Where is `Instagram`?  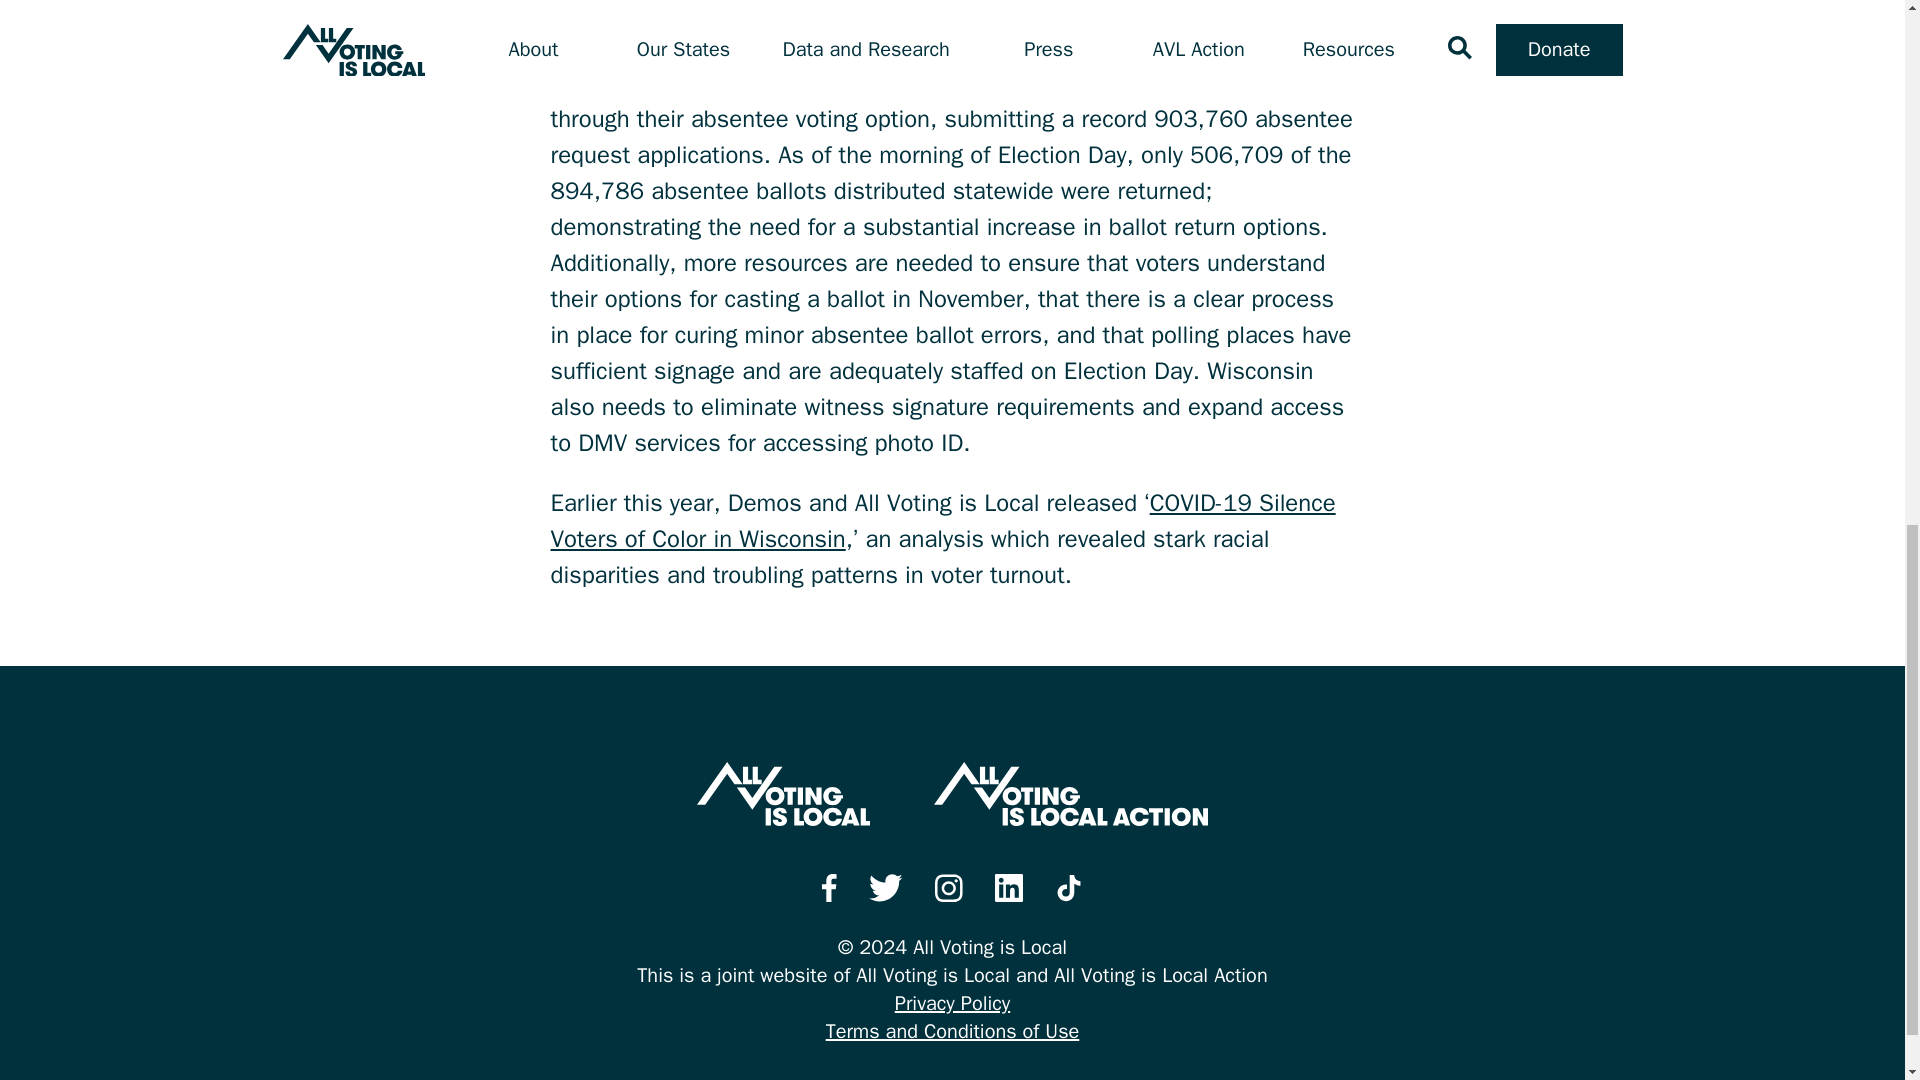
Instagram is located at coordinates (949, 887).